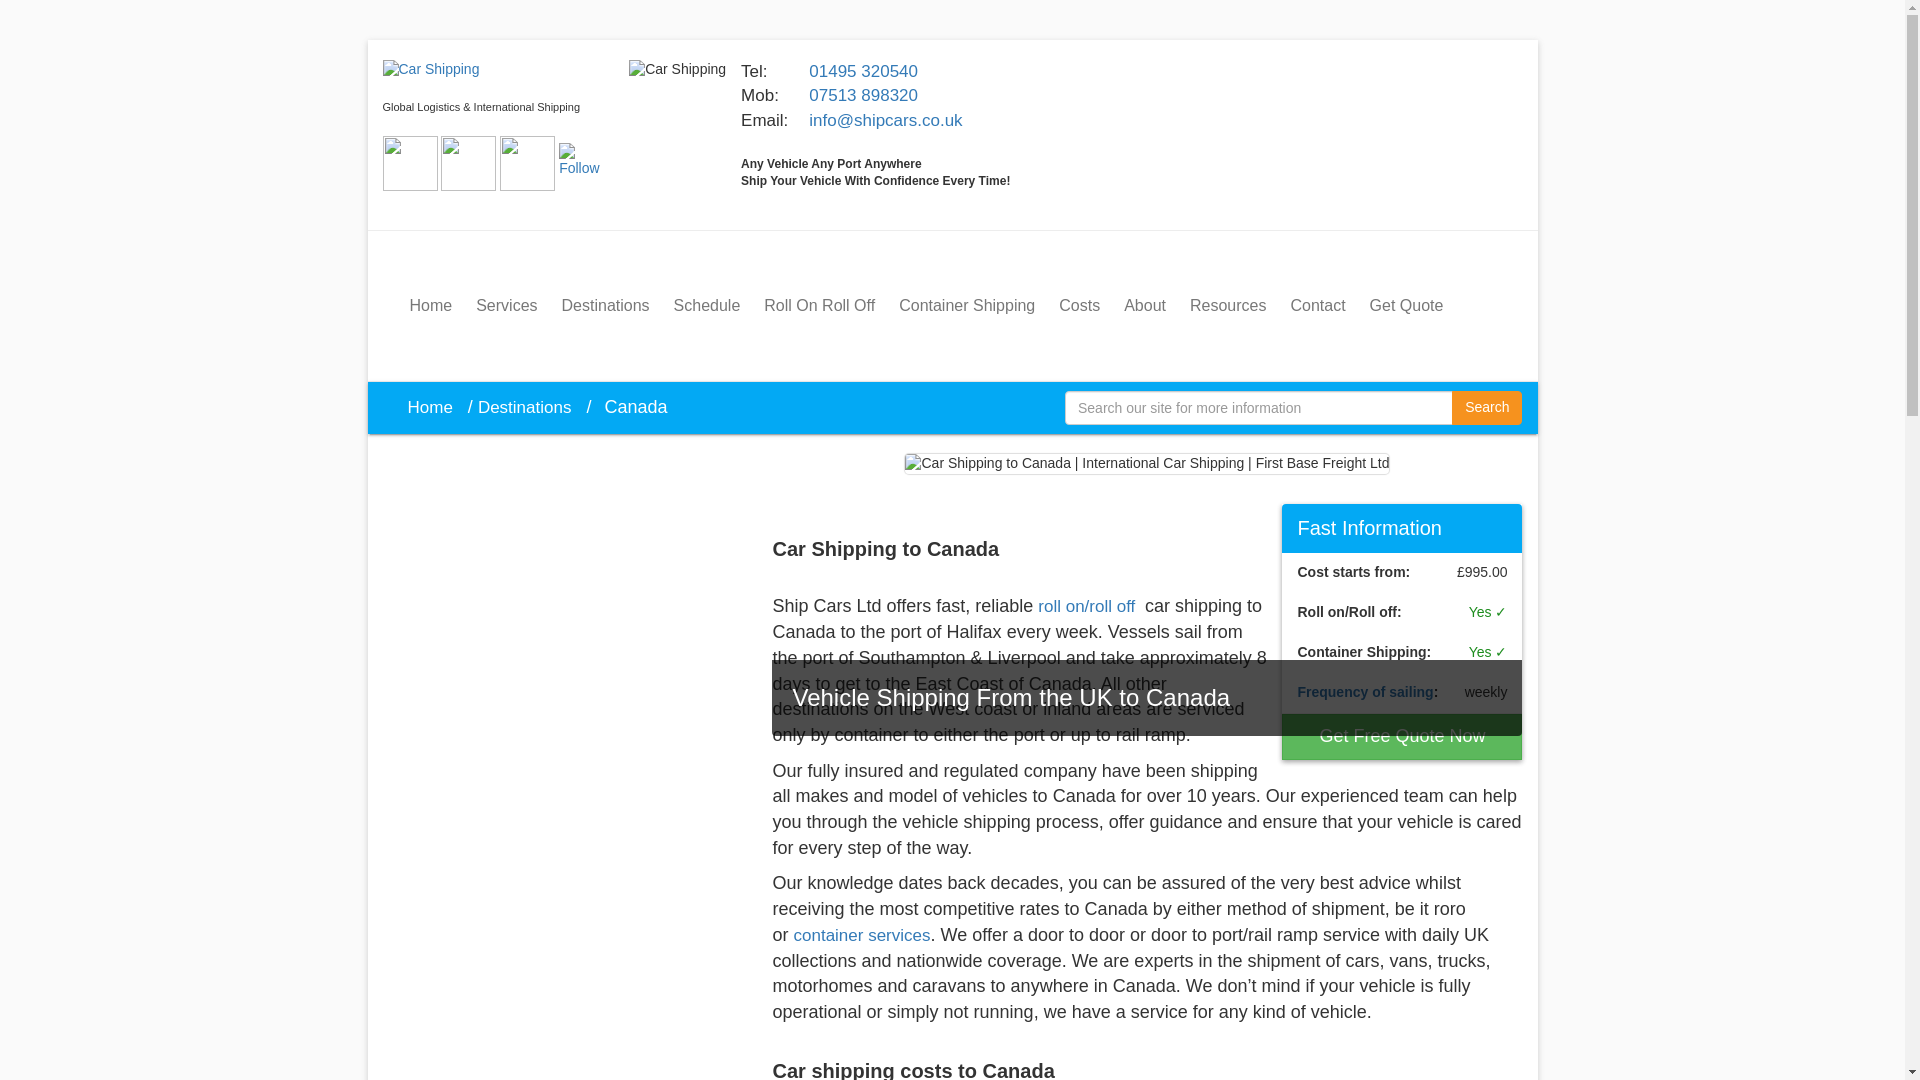 Image resolution: width=1920 pixels, height=1080 pixels. I want to click on Follow us on LinkedIn, so click(586, 162).